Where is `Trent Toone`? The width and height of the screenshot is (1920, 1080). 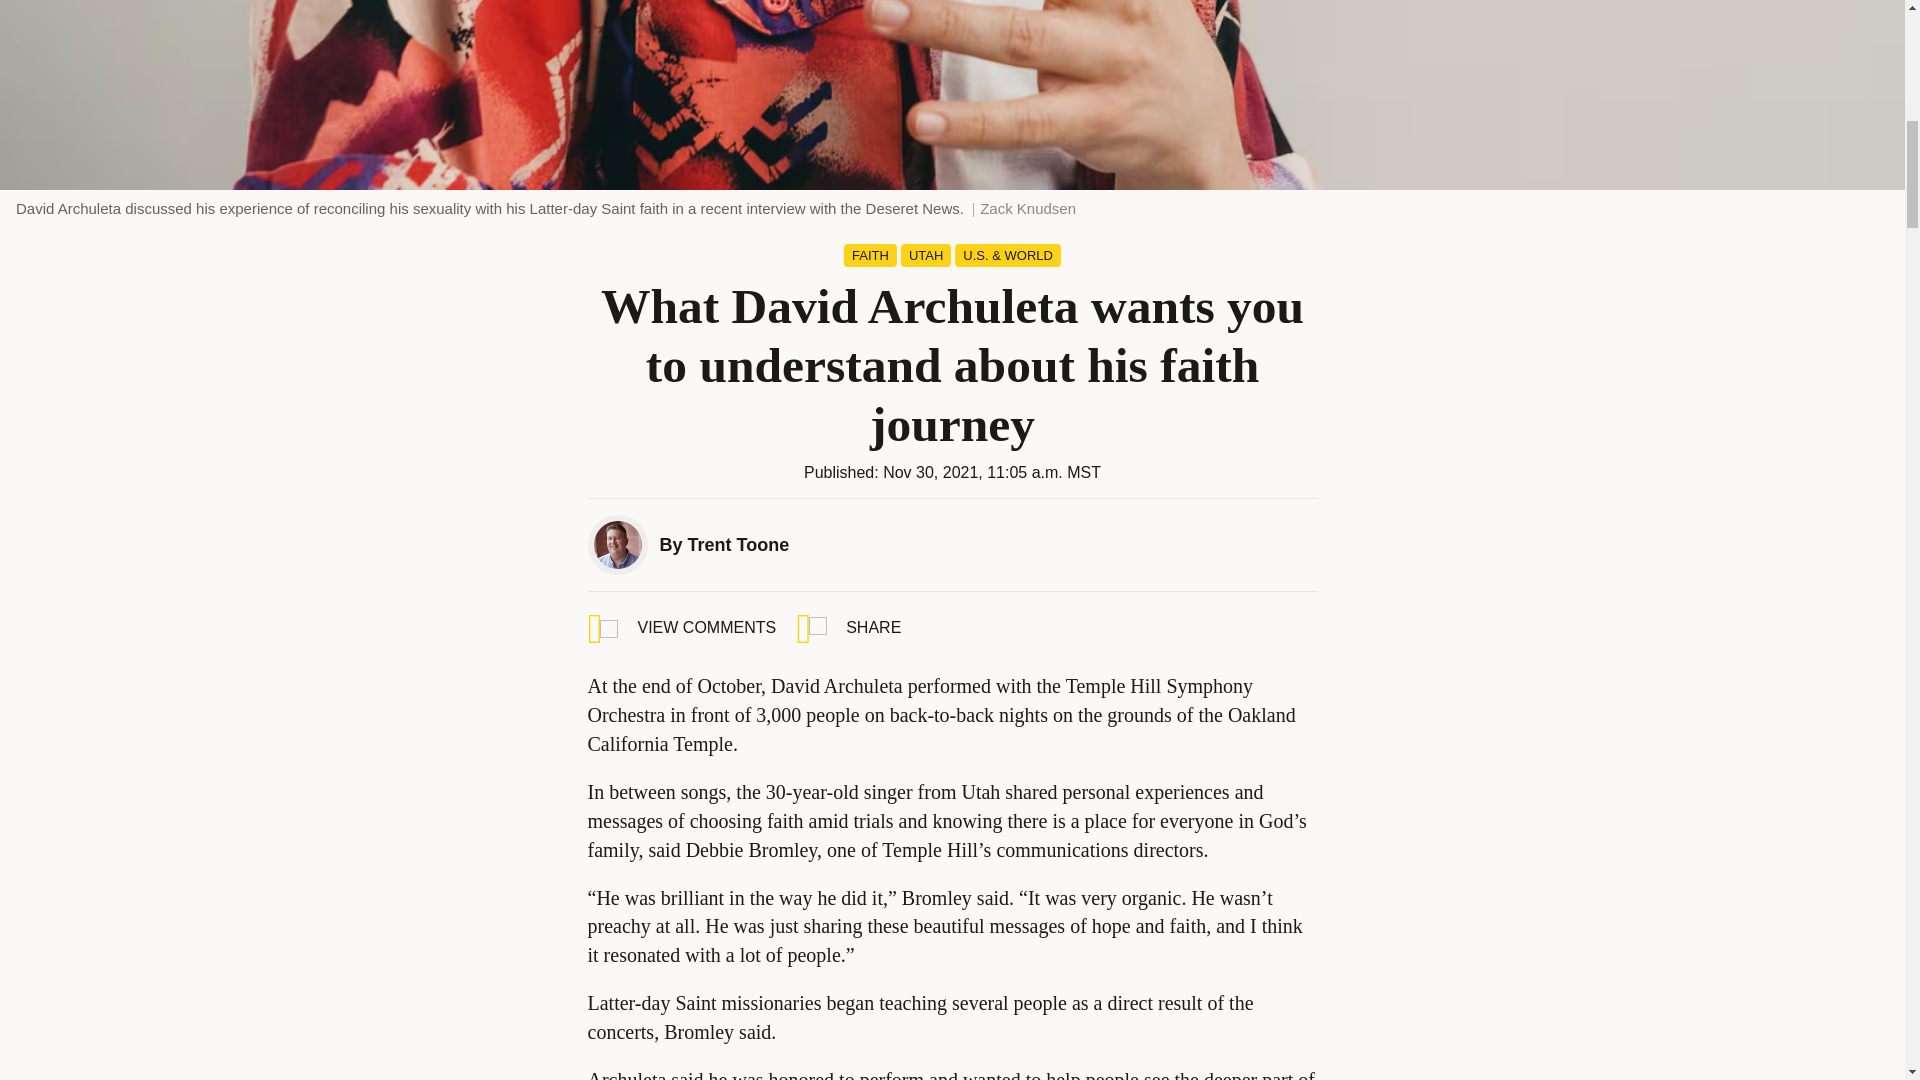
Trent Toone is located at coordinates (738, 544).